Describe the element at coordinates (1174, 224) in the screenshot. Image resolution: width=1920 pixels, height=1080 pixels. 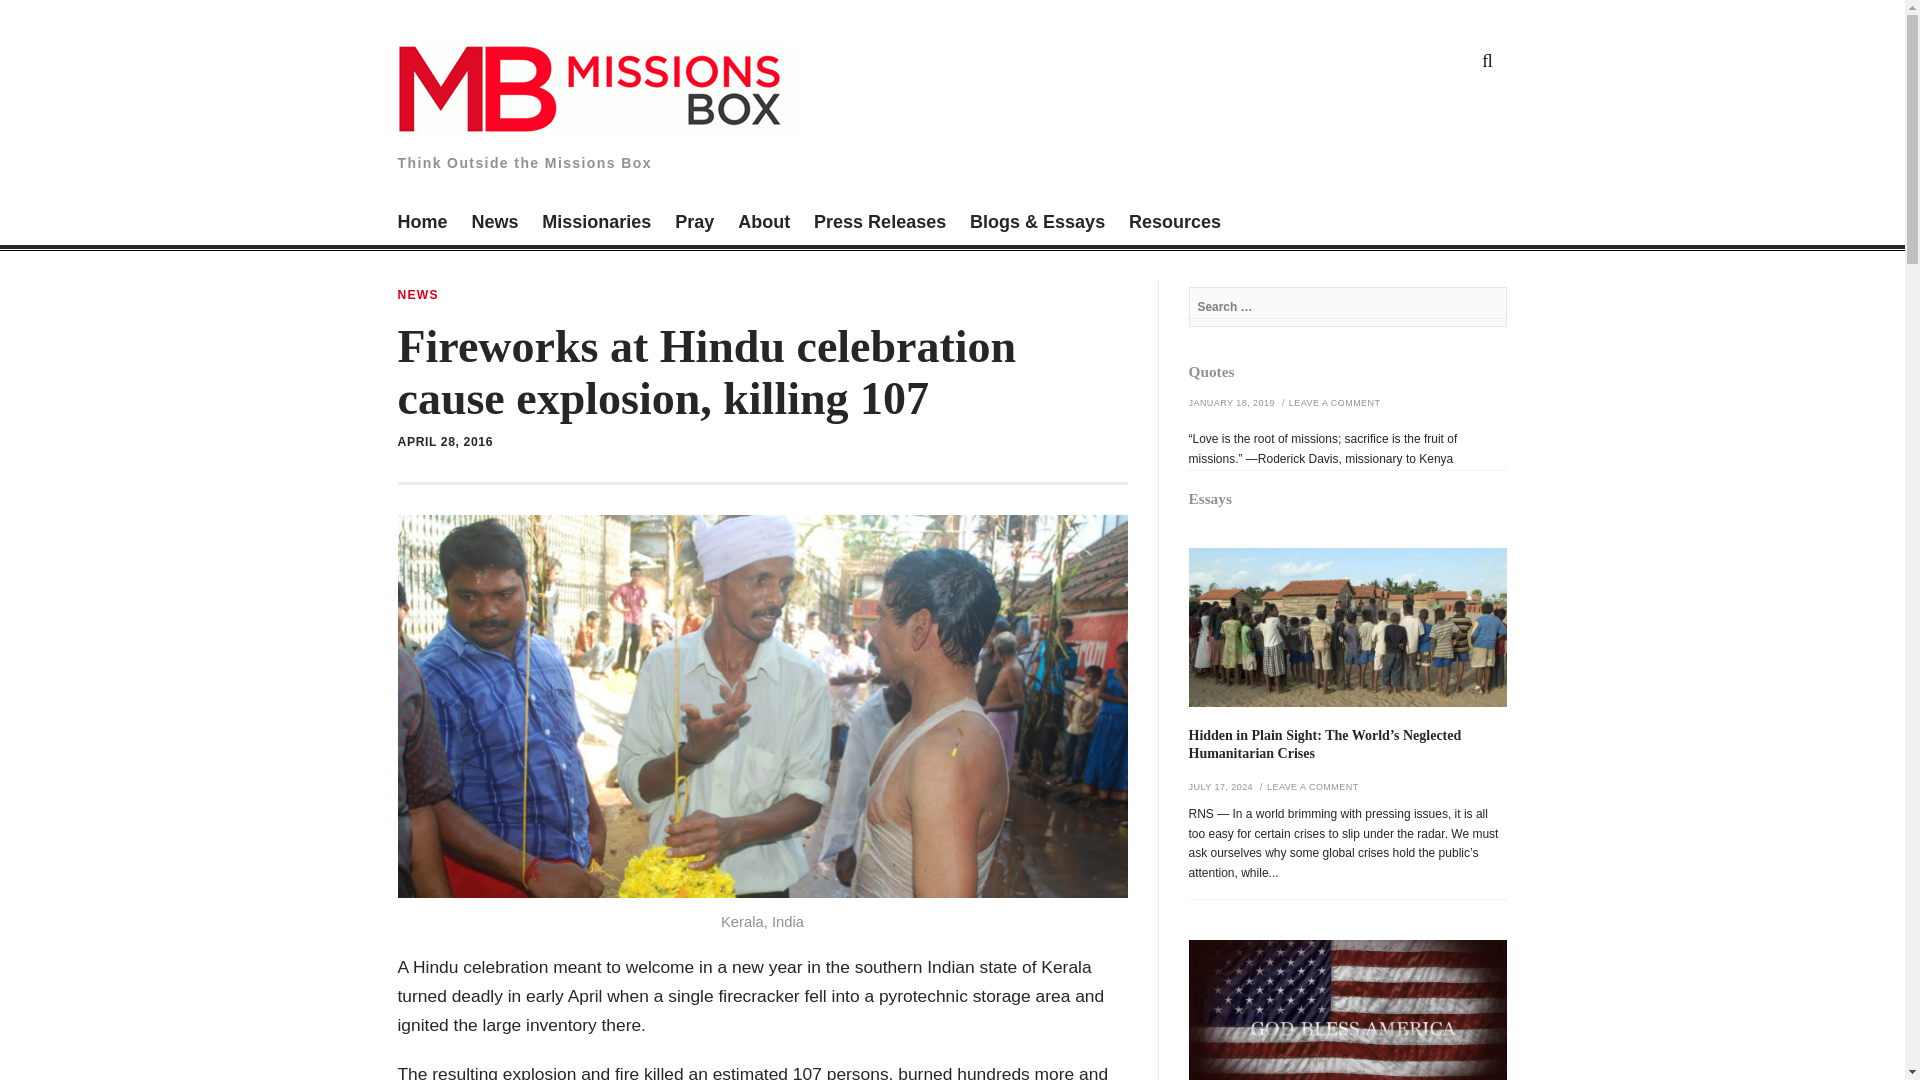
I see `Resources` at that location.